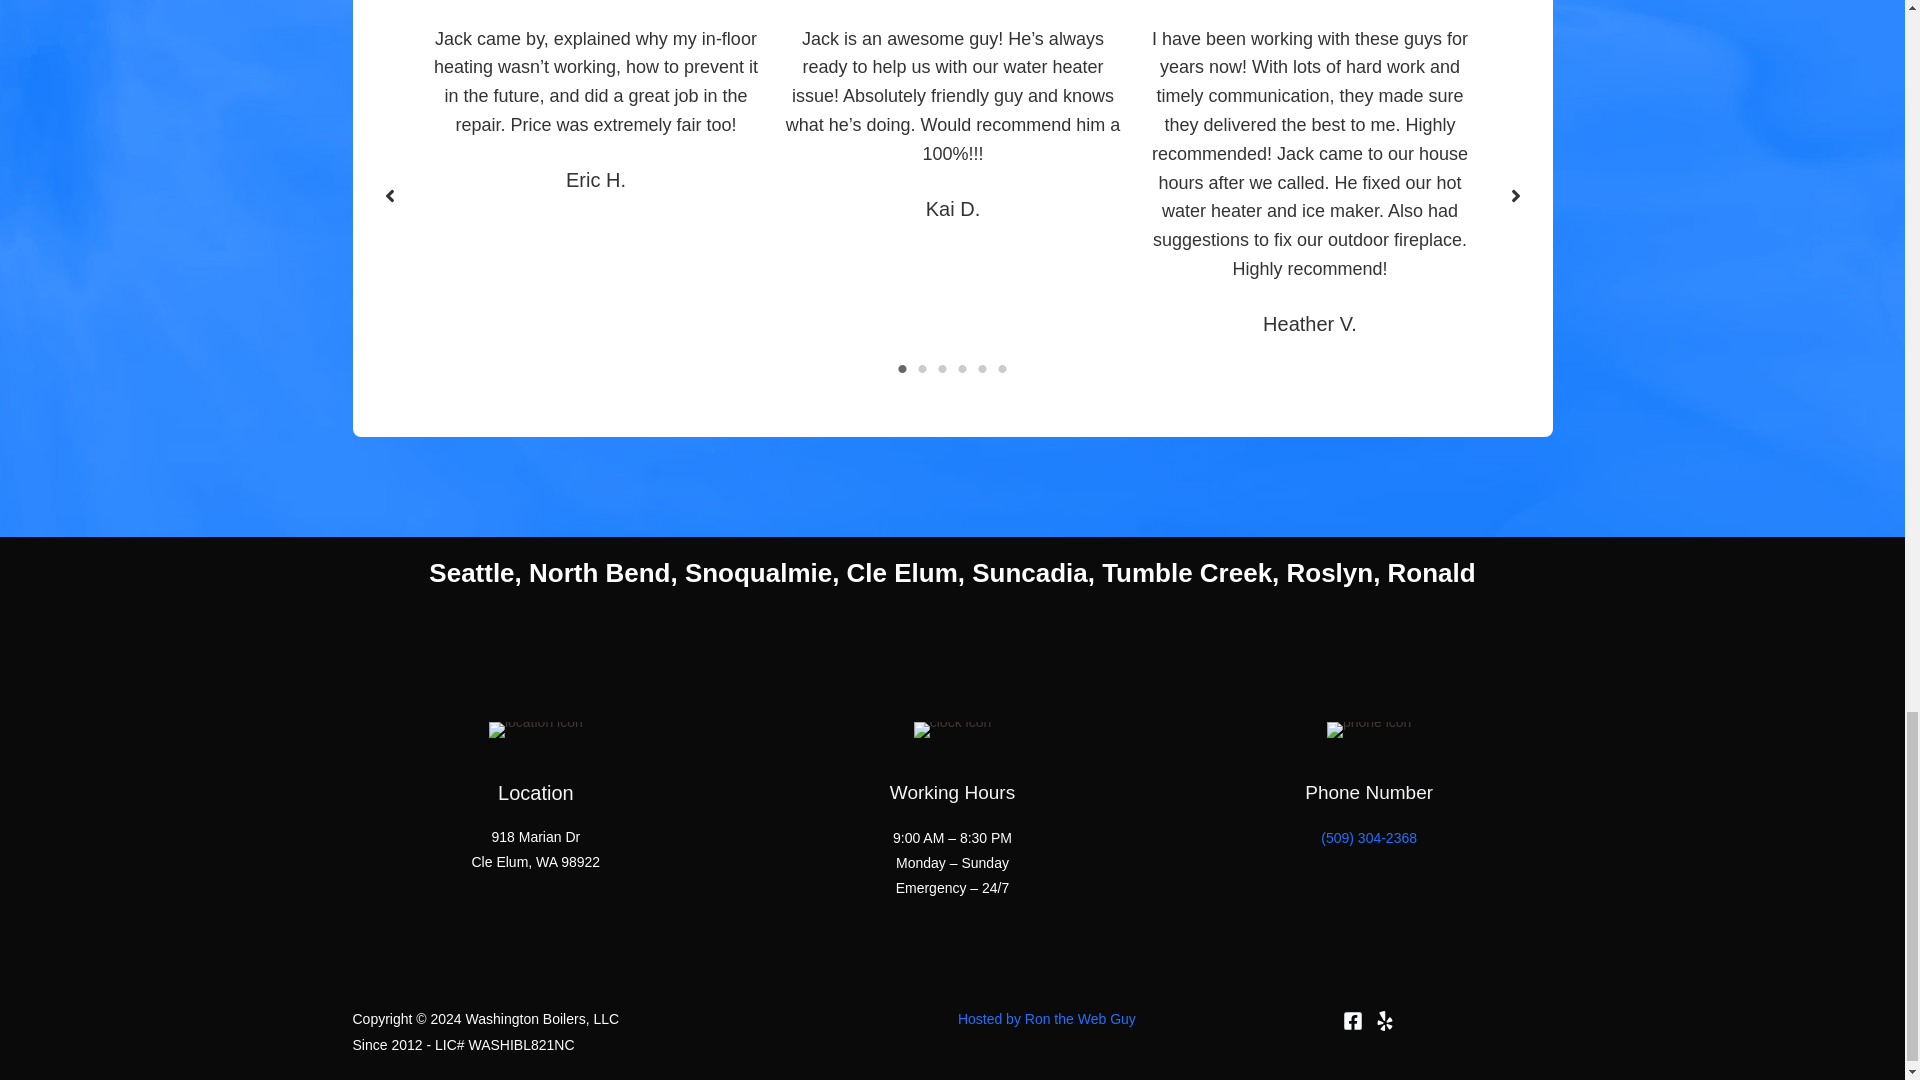 Image resolution: width=1920 pixels, height=1080 pixels. Describe the element at coordinates (1002, 368) in the screenshot. I see `6` at that location.